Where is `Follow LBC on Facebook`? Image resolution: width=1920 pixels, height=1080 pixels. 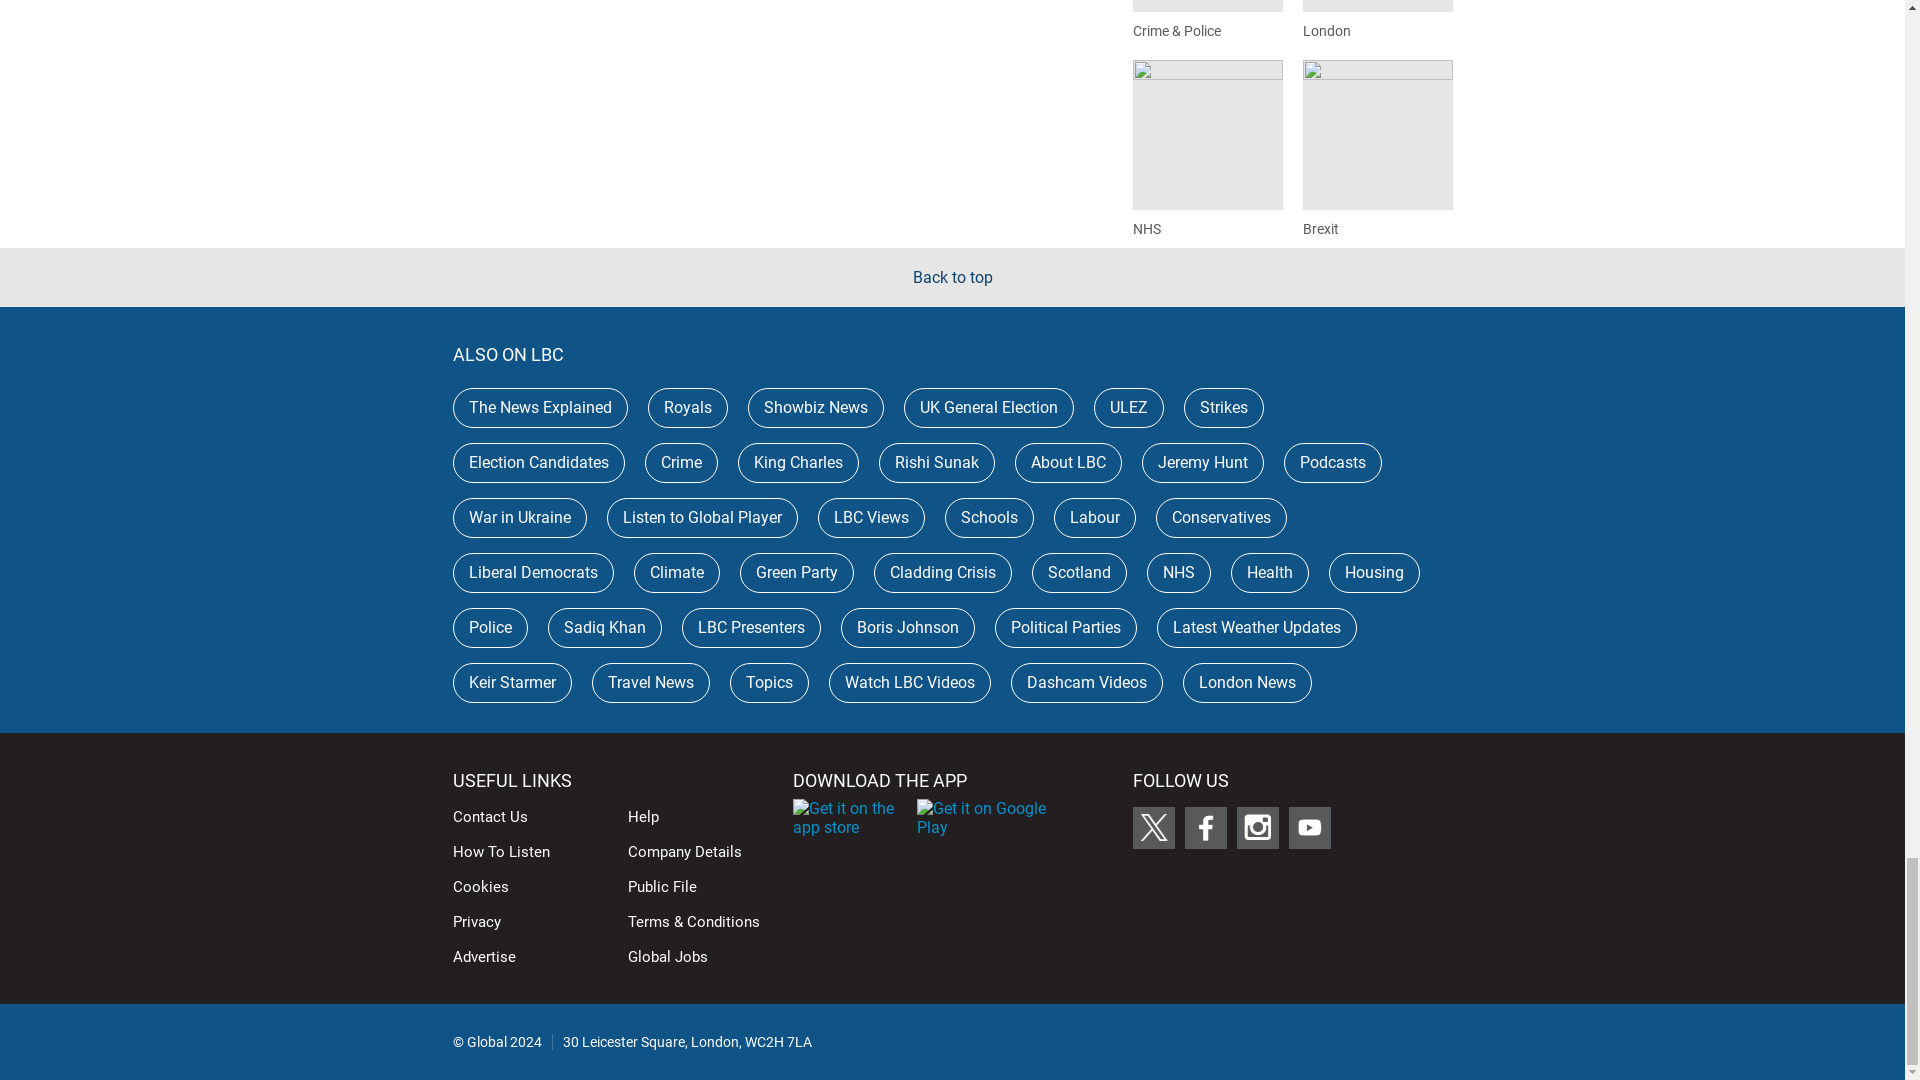 Follow LBC on Facebook is located at coordinates (1205, 827).